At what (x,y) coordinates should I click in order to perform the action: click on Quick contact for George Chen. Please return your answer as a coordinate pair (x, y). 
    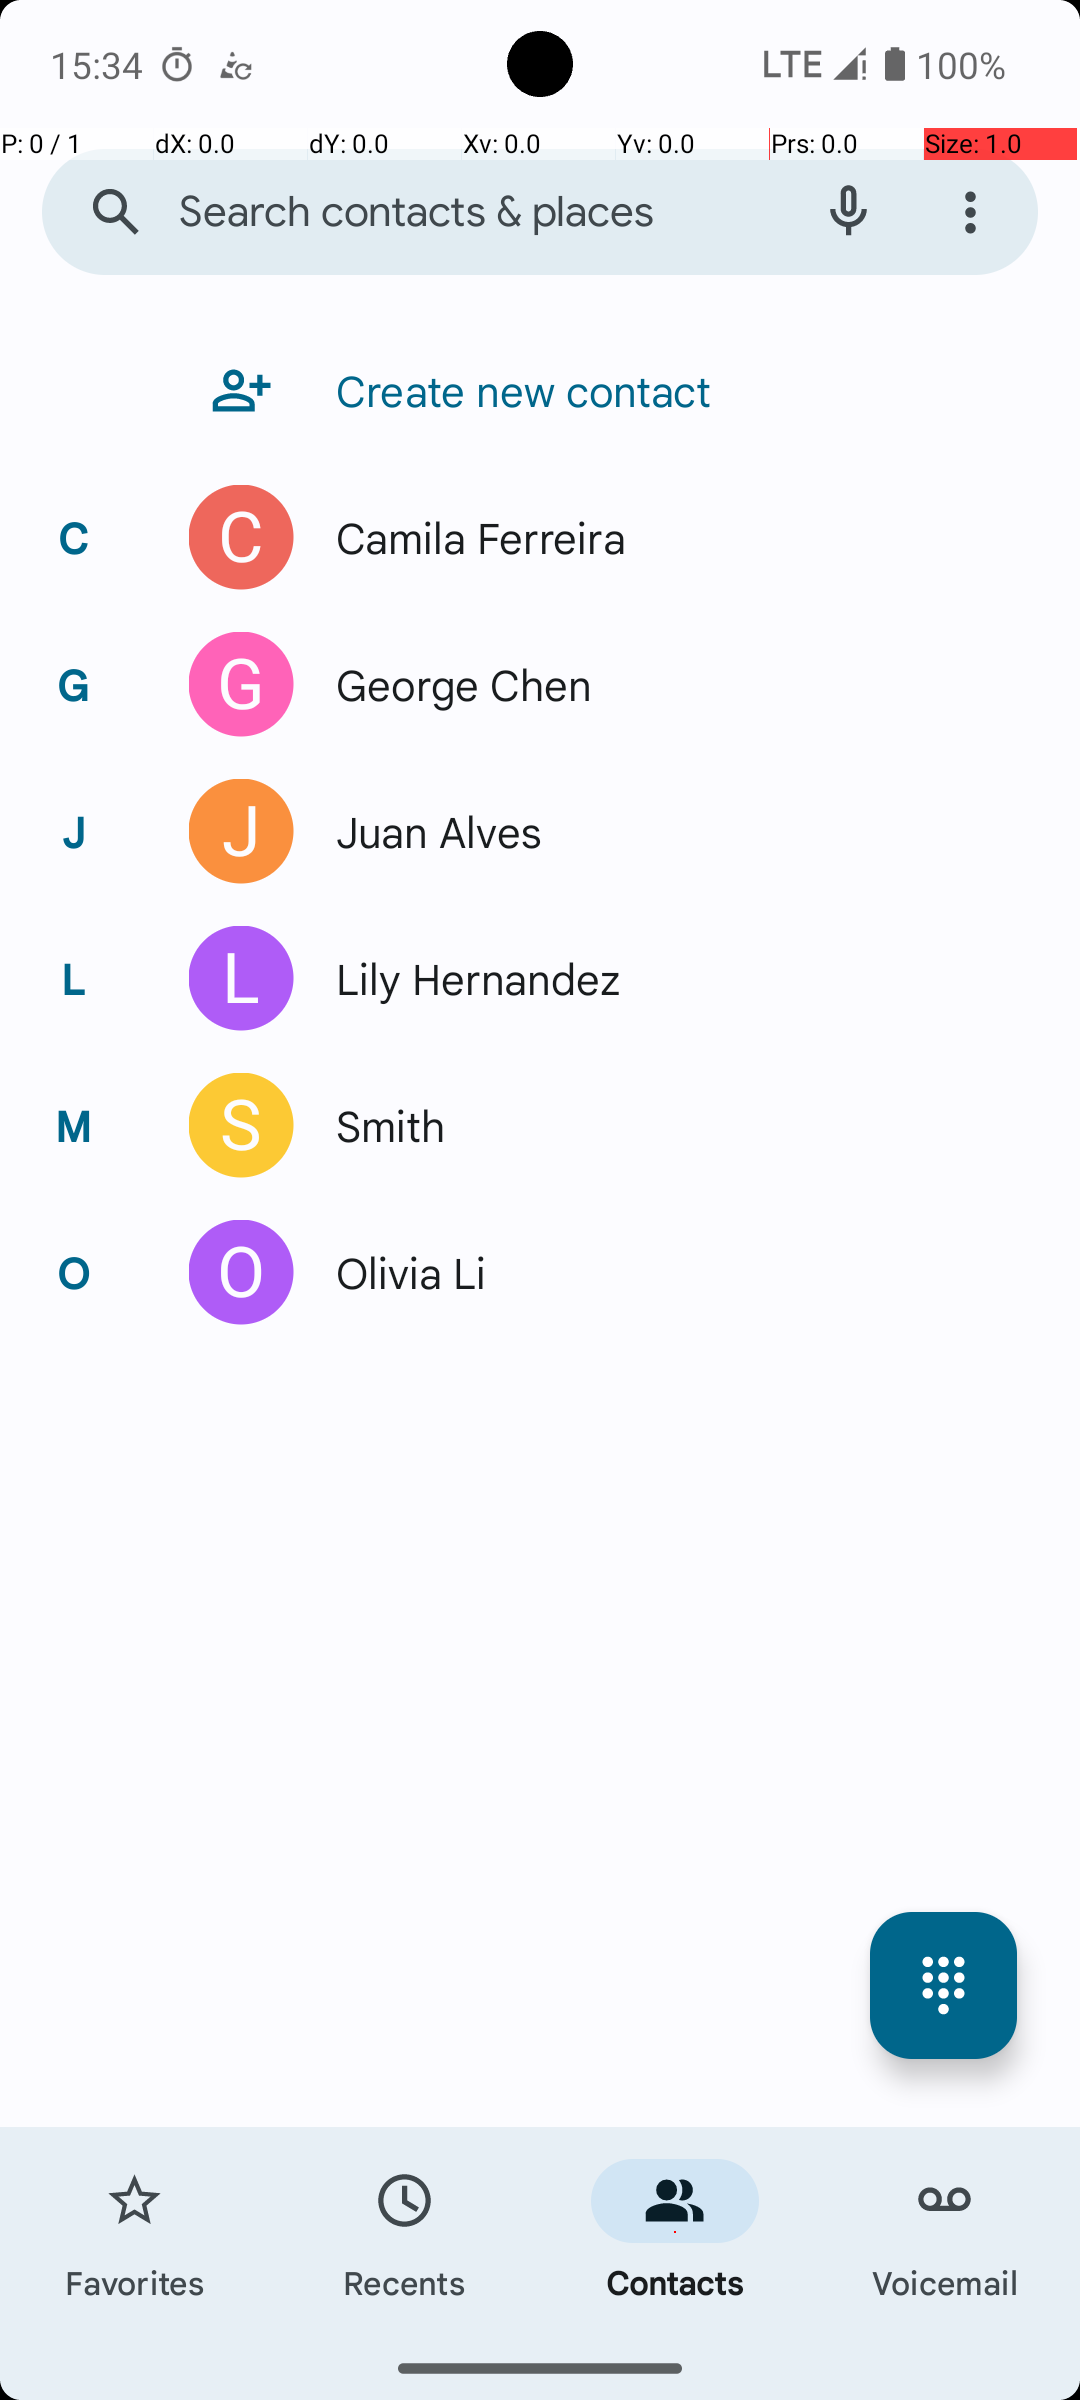
    Looking at the image, I should click on (242, 684).